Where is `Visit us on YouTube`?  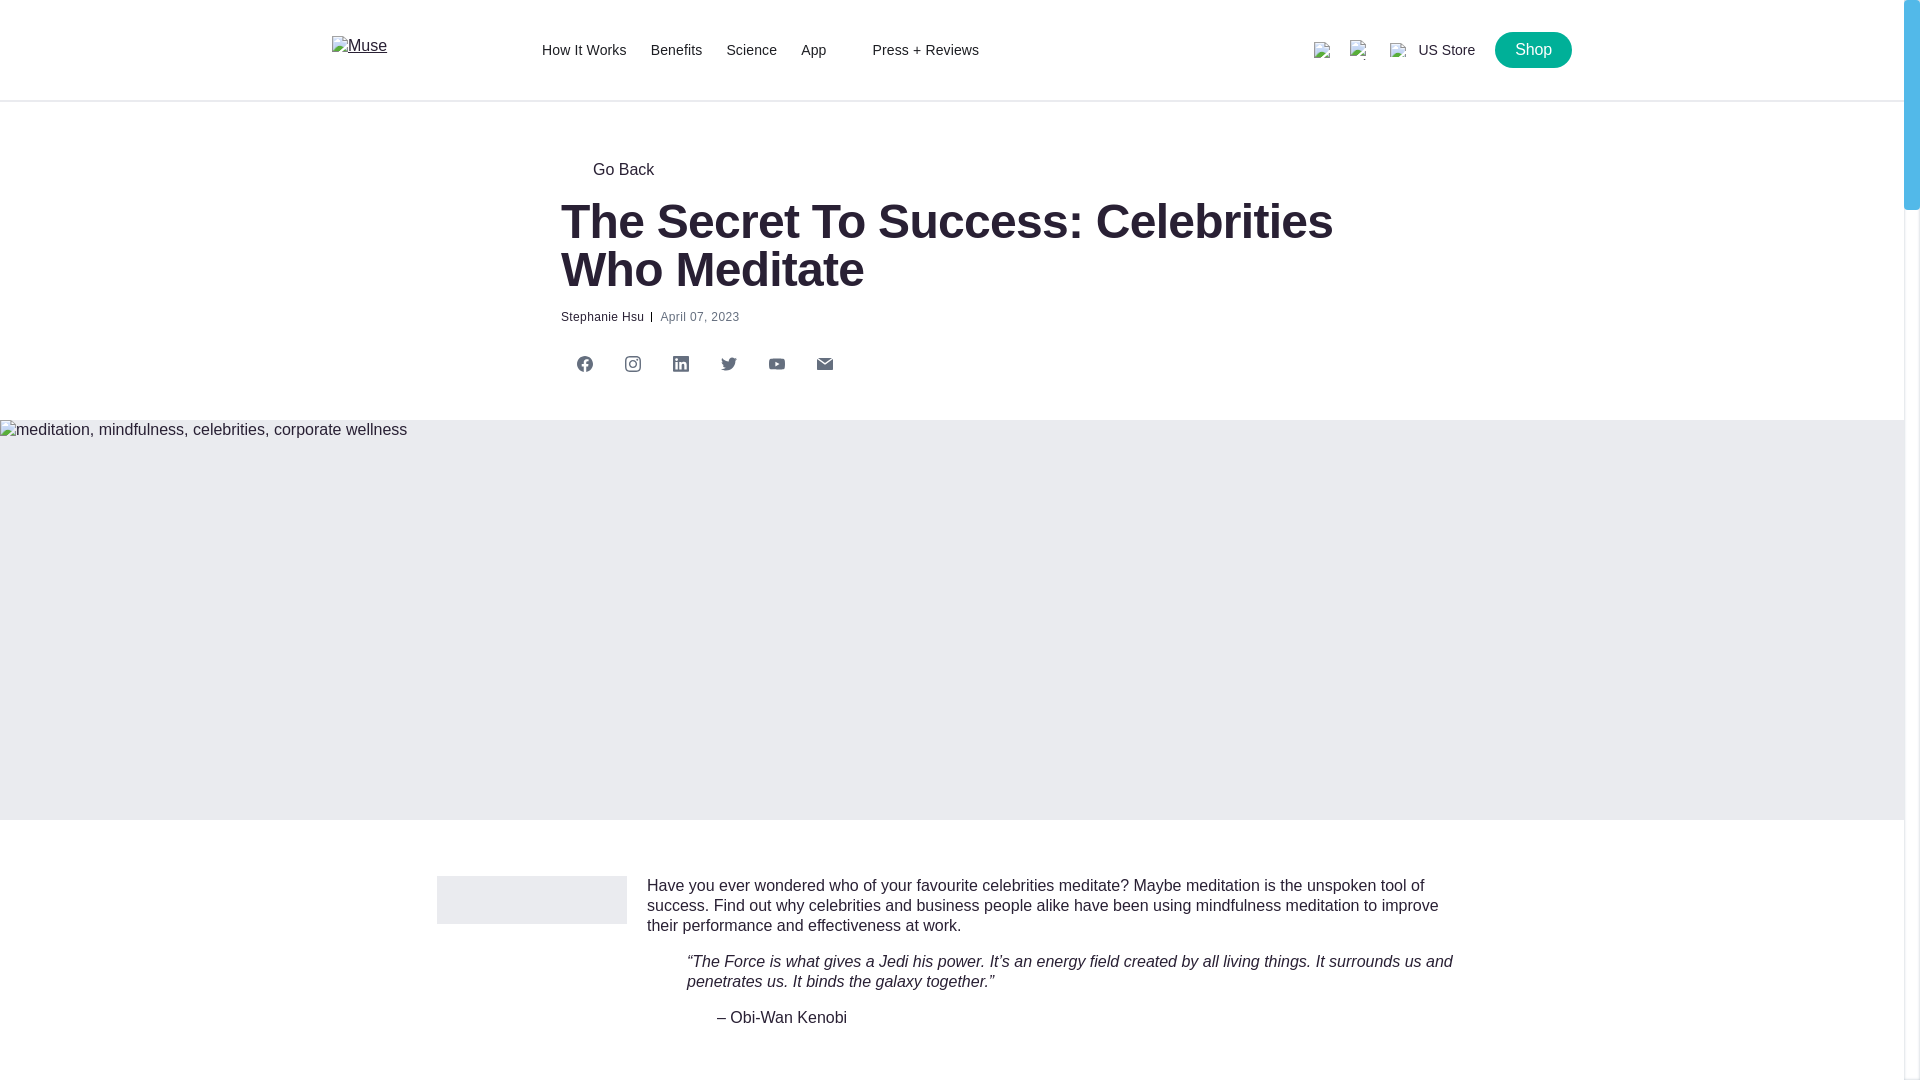 Visit us on YouTube is located at coordinates (776, 364).